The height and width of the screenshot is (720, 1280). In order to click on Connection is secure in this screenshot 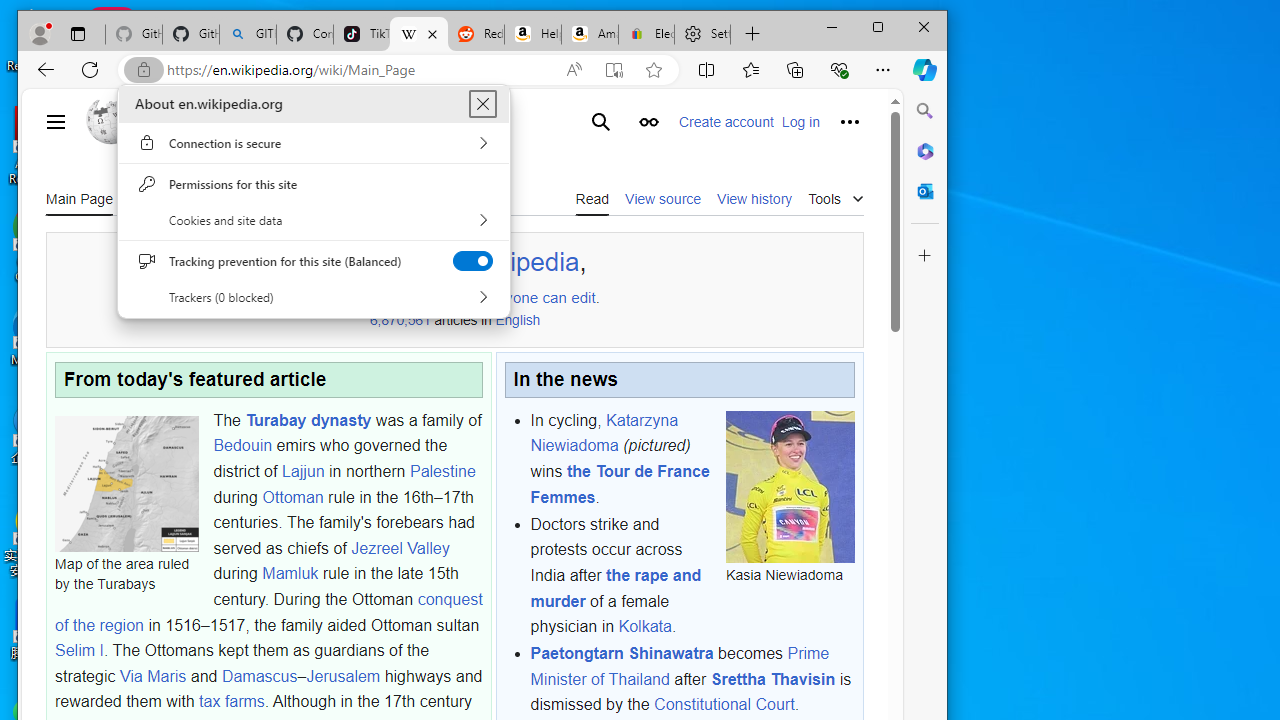, I will do `click(314, 143)`.